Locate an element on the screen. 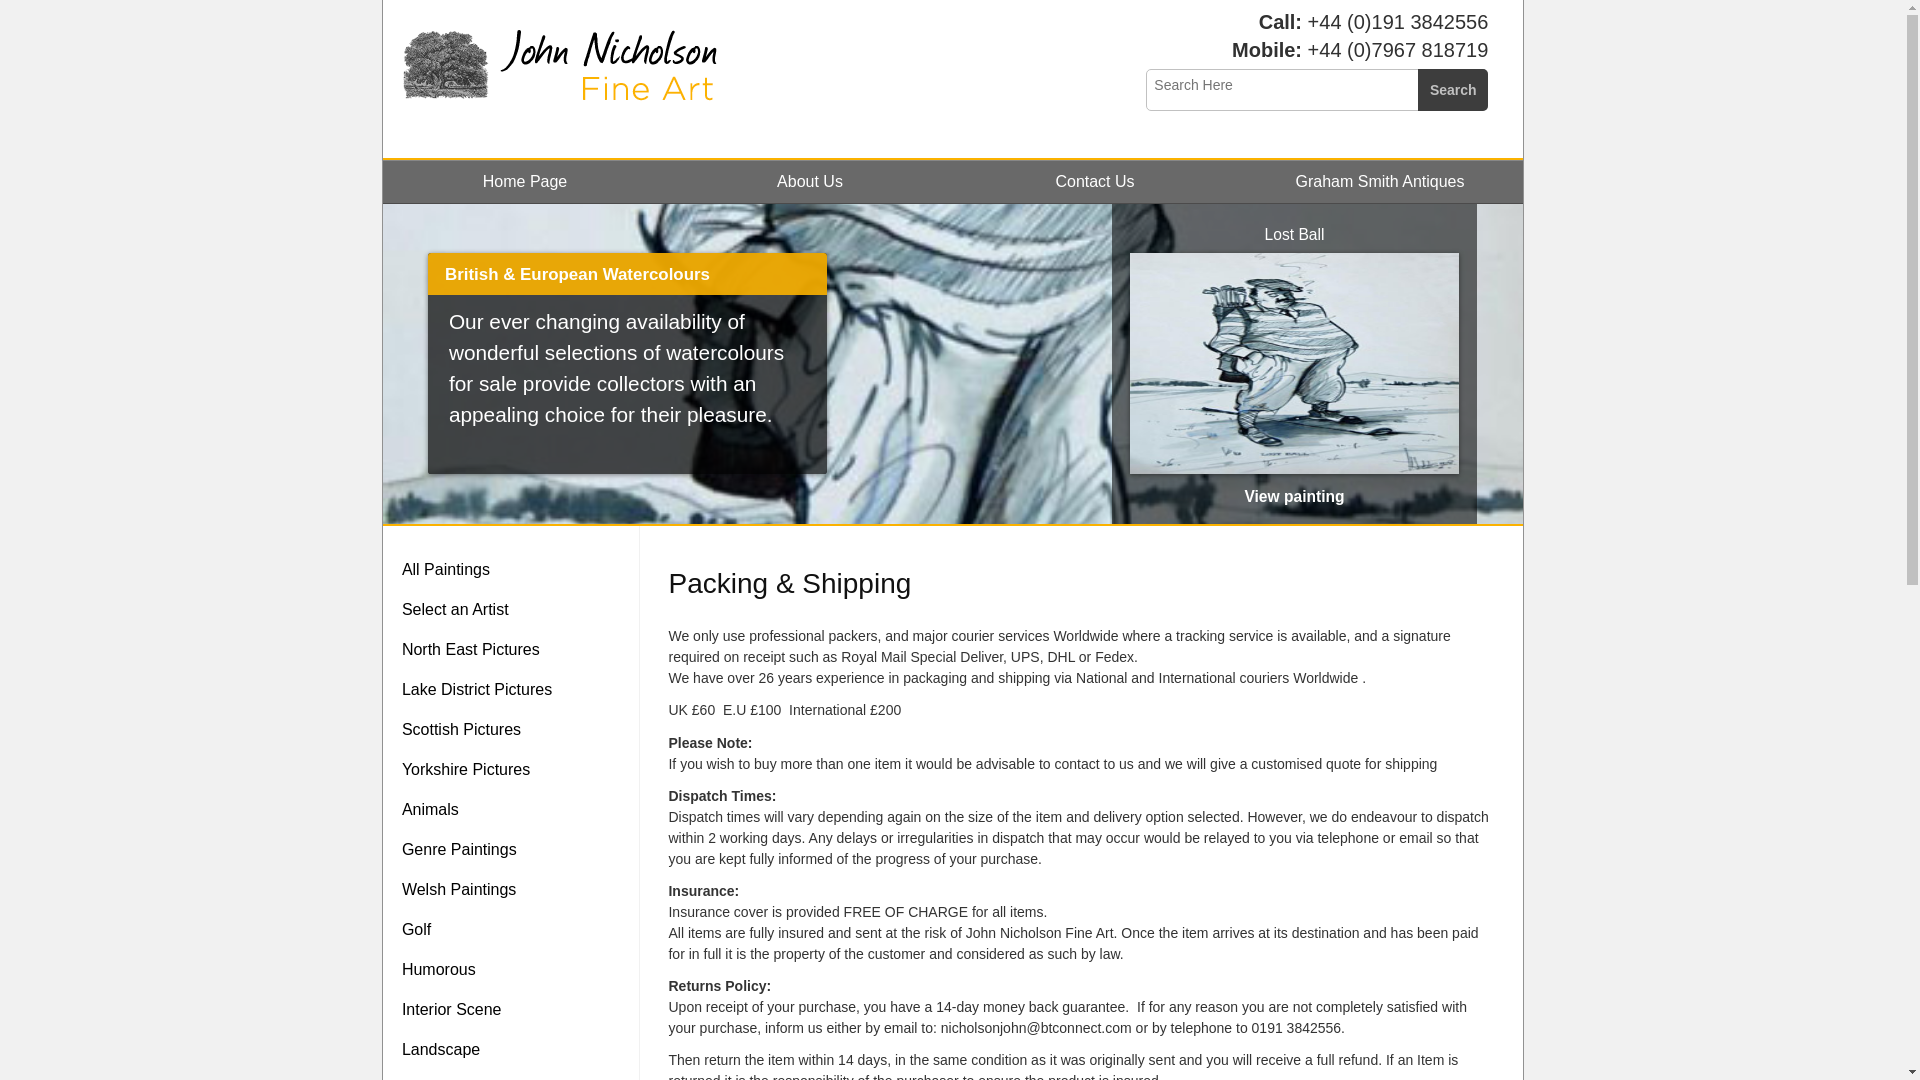  Home Page is located at coordinates (524, 181).